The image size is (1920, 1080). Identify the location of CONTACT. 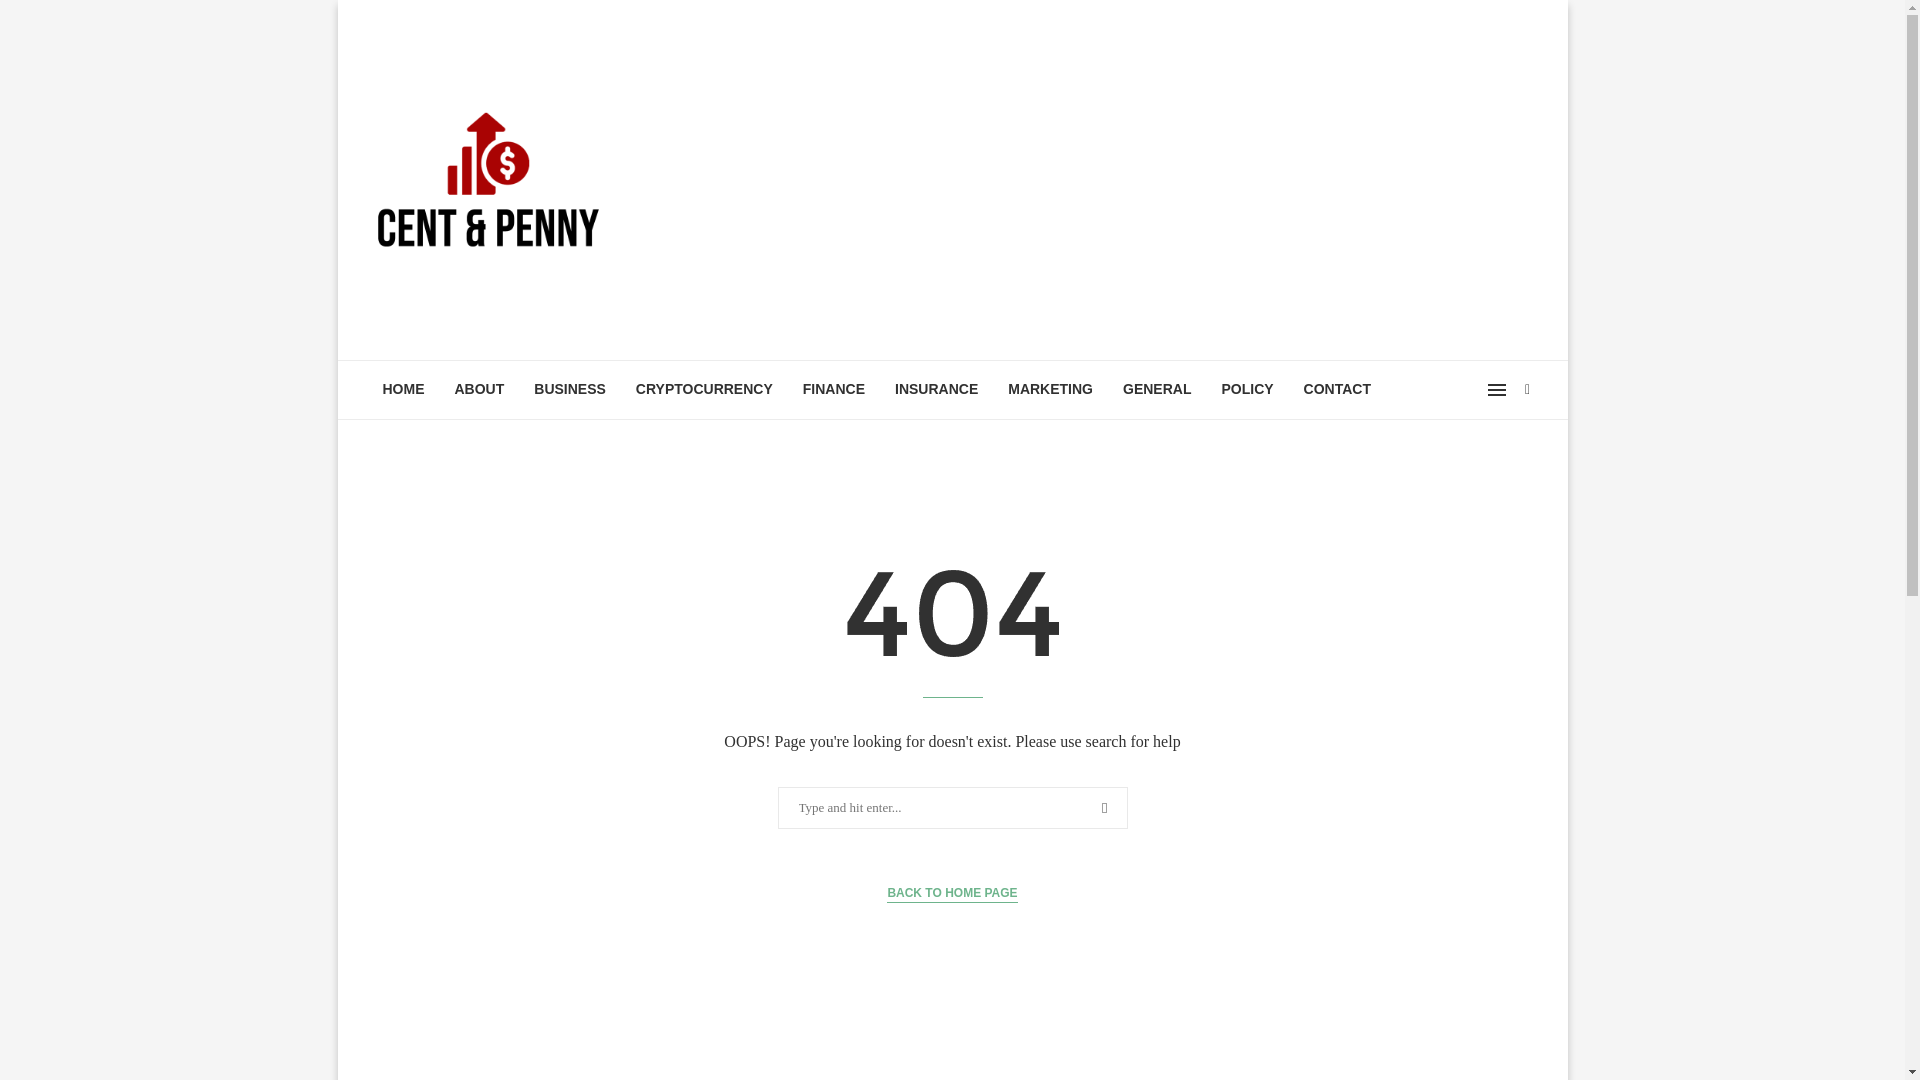
(1337, 390).